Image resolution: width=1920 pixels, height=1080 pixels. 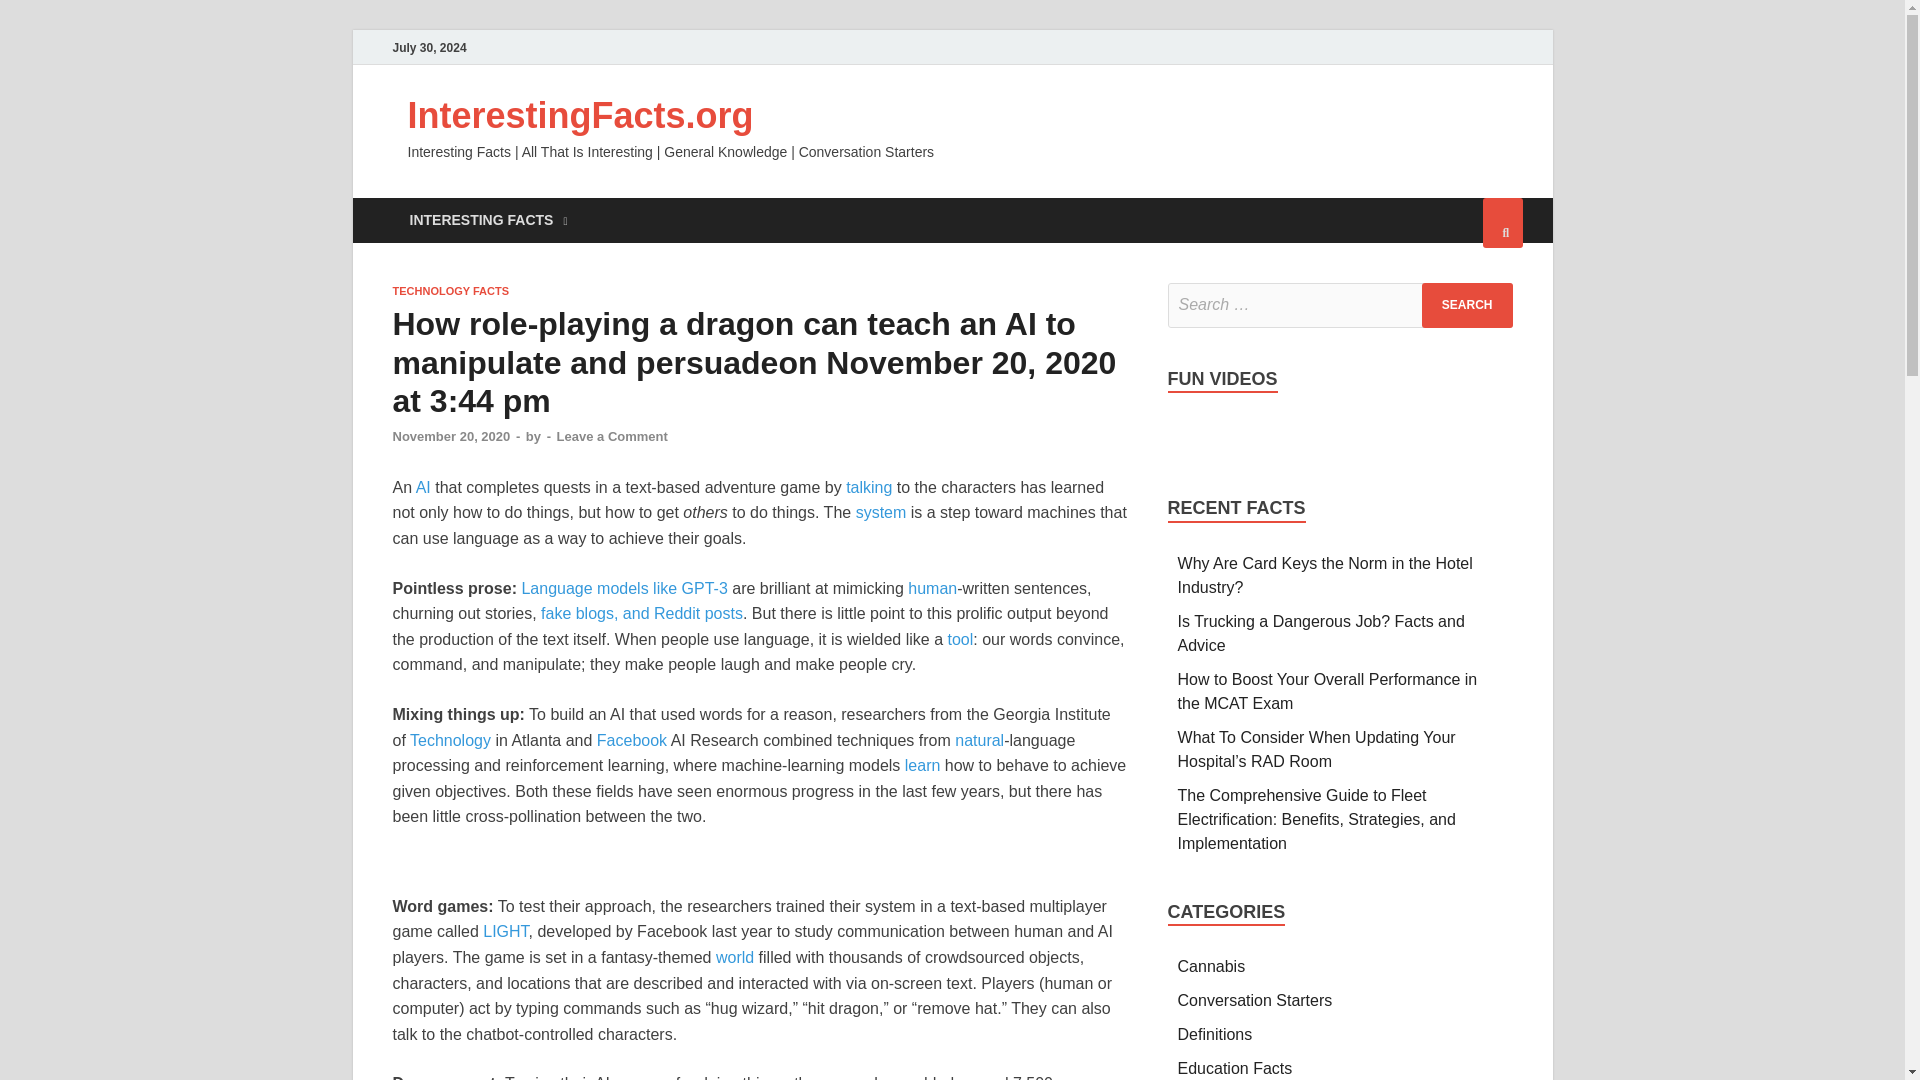 I want to click on Language models like GPT-3, so click(x=624, y=588).